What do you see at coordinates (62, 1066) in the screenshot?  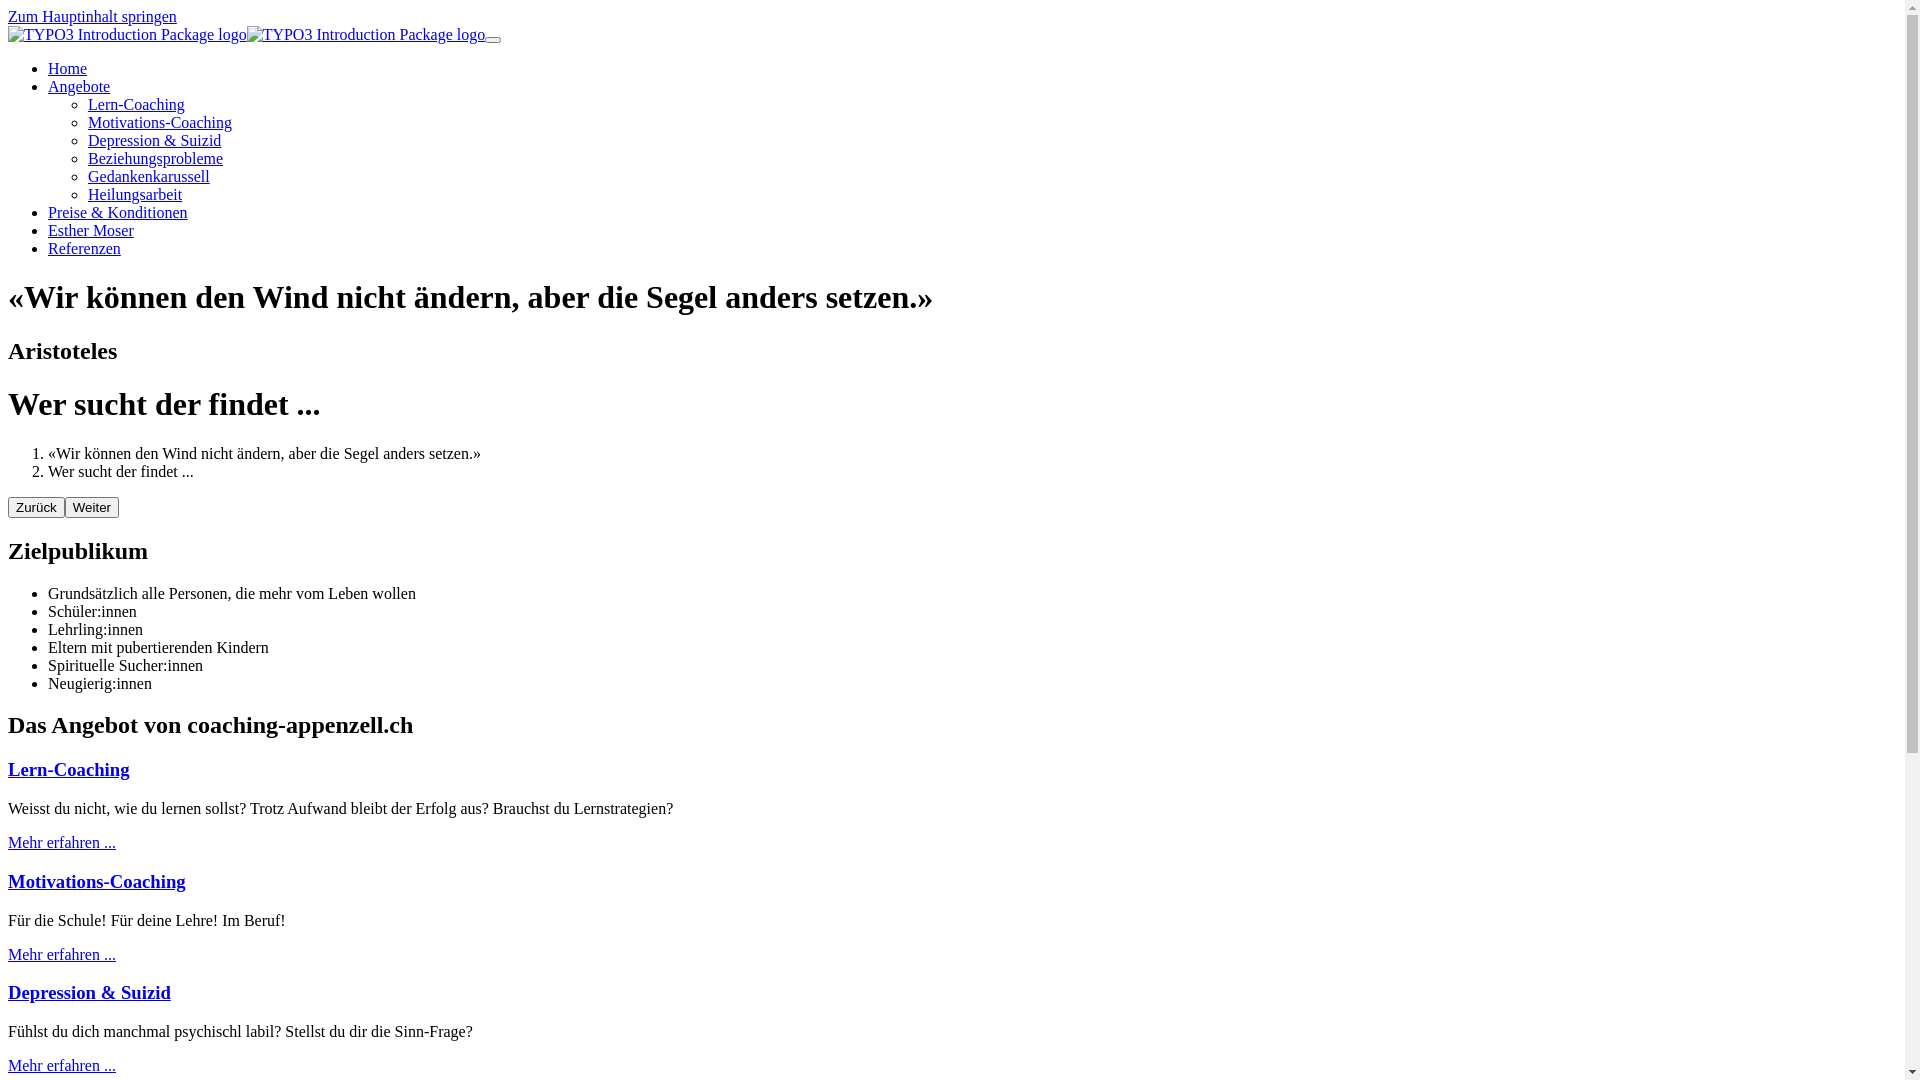 I see `Mehr erfahren ...` at bounding box center [62, 1066].